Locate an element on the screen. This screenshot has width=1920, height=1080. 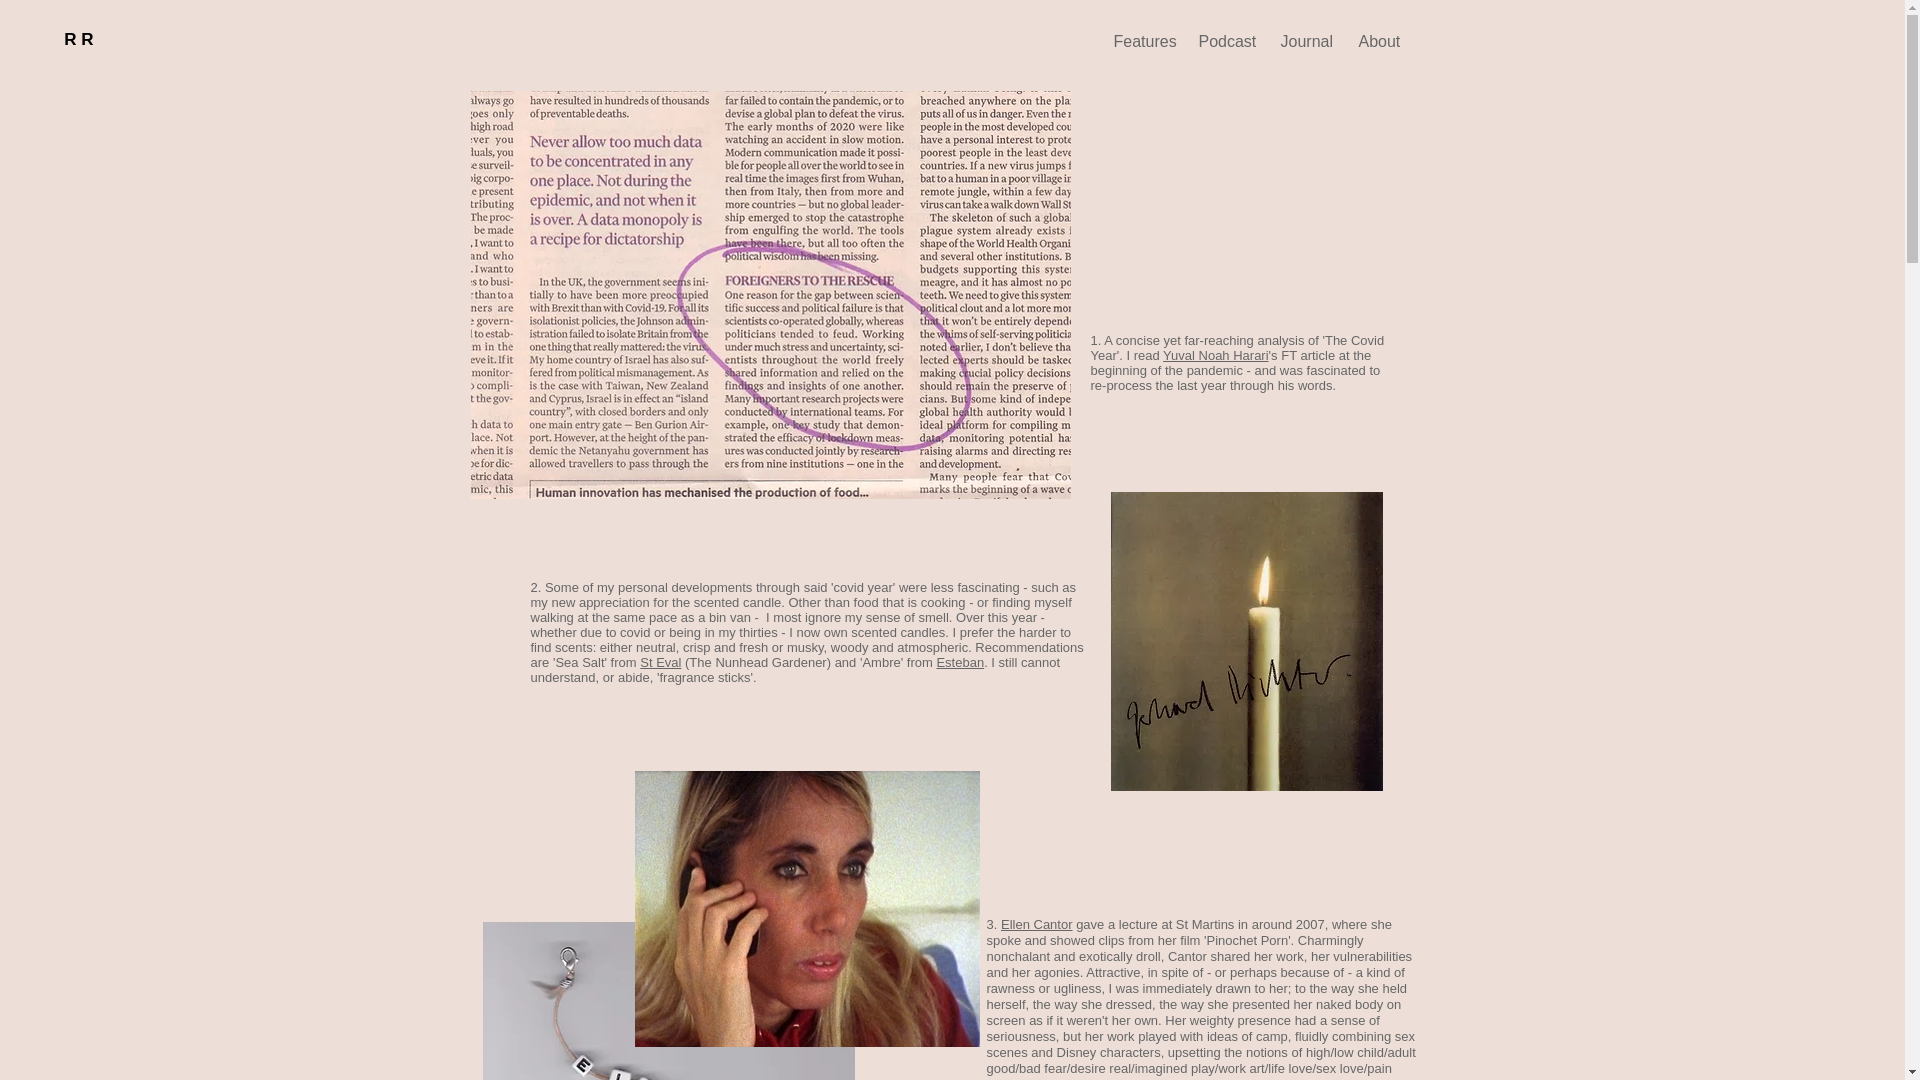
Journal is located at coordinates (1304, 42).